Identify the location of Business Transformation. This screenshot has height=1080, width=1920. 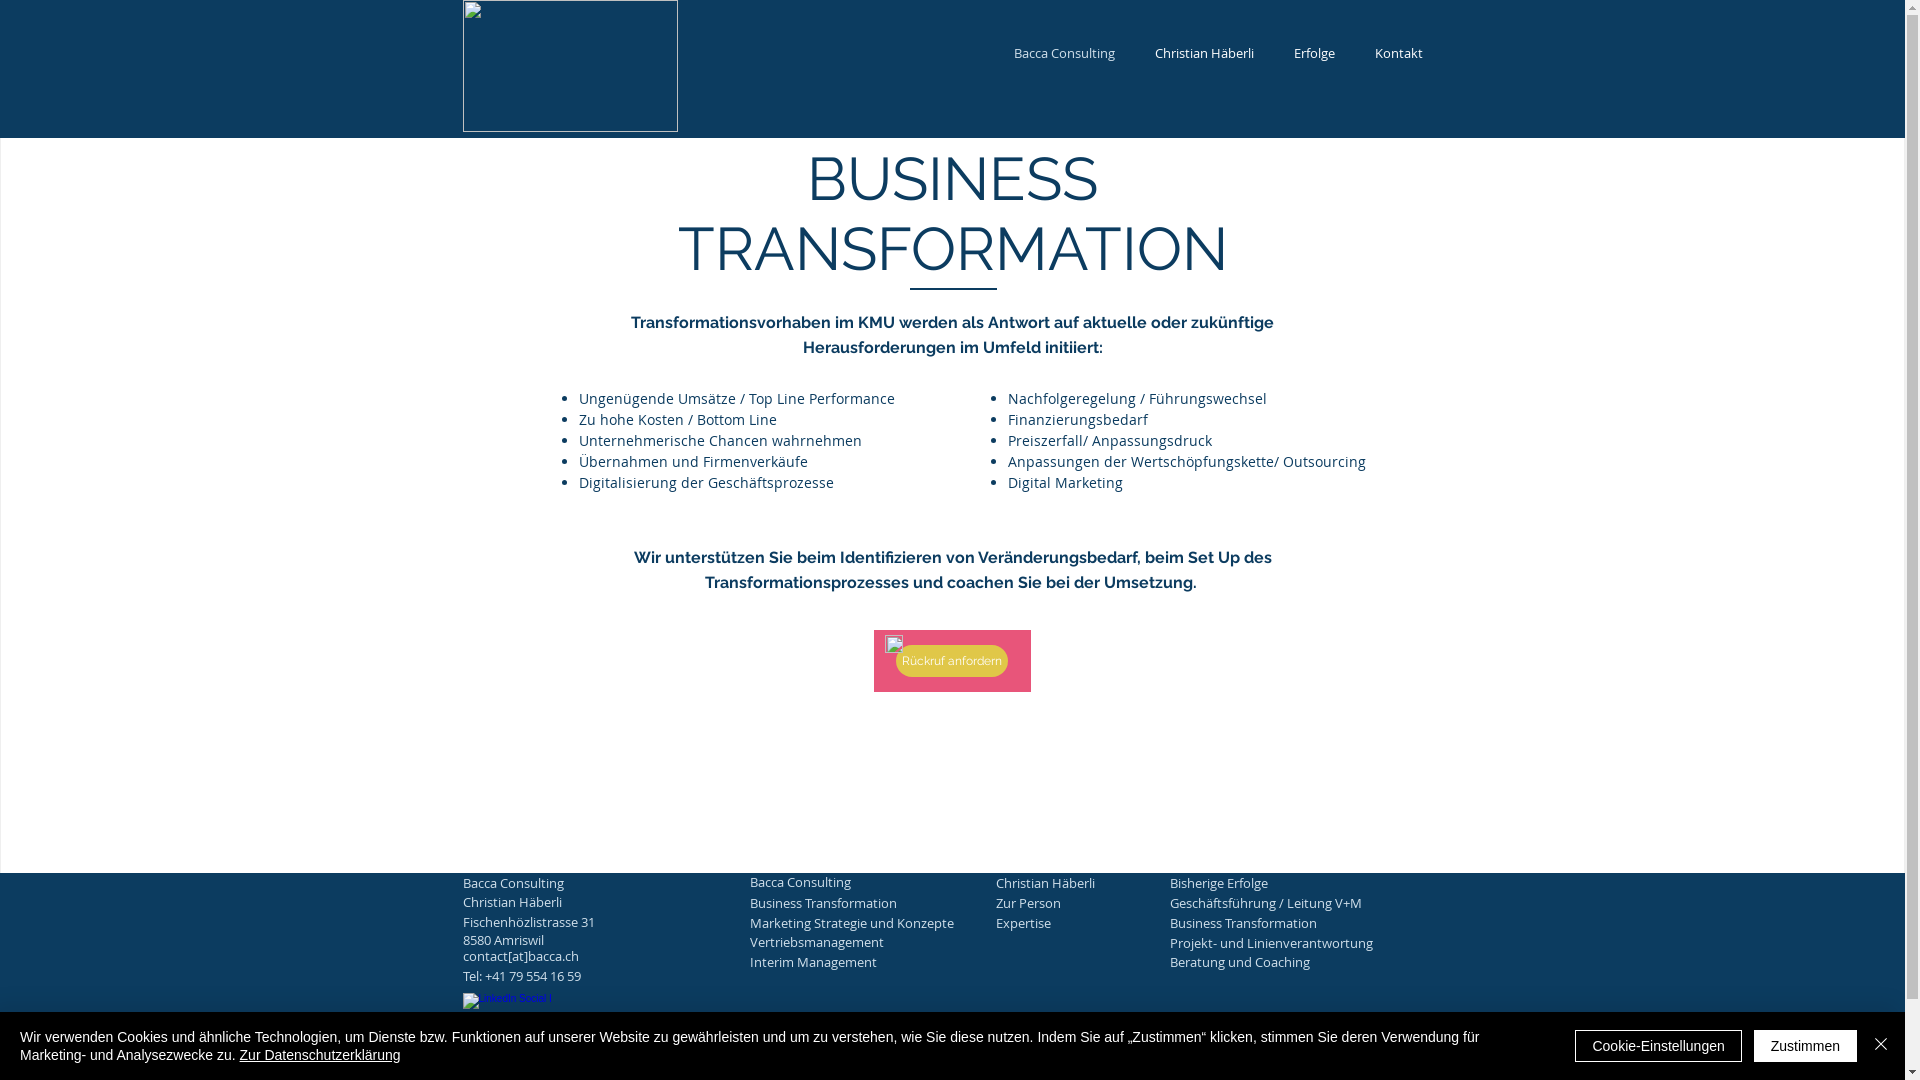
(853, 903).